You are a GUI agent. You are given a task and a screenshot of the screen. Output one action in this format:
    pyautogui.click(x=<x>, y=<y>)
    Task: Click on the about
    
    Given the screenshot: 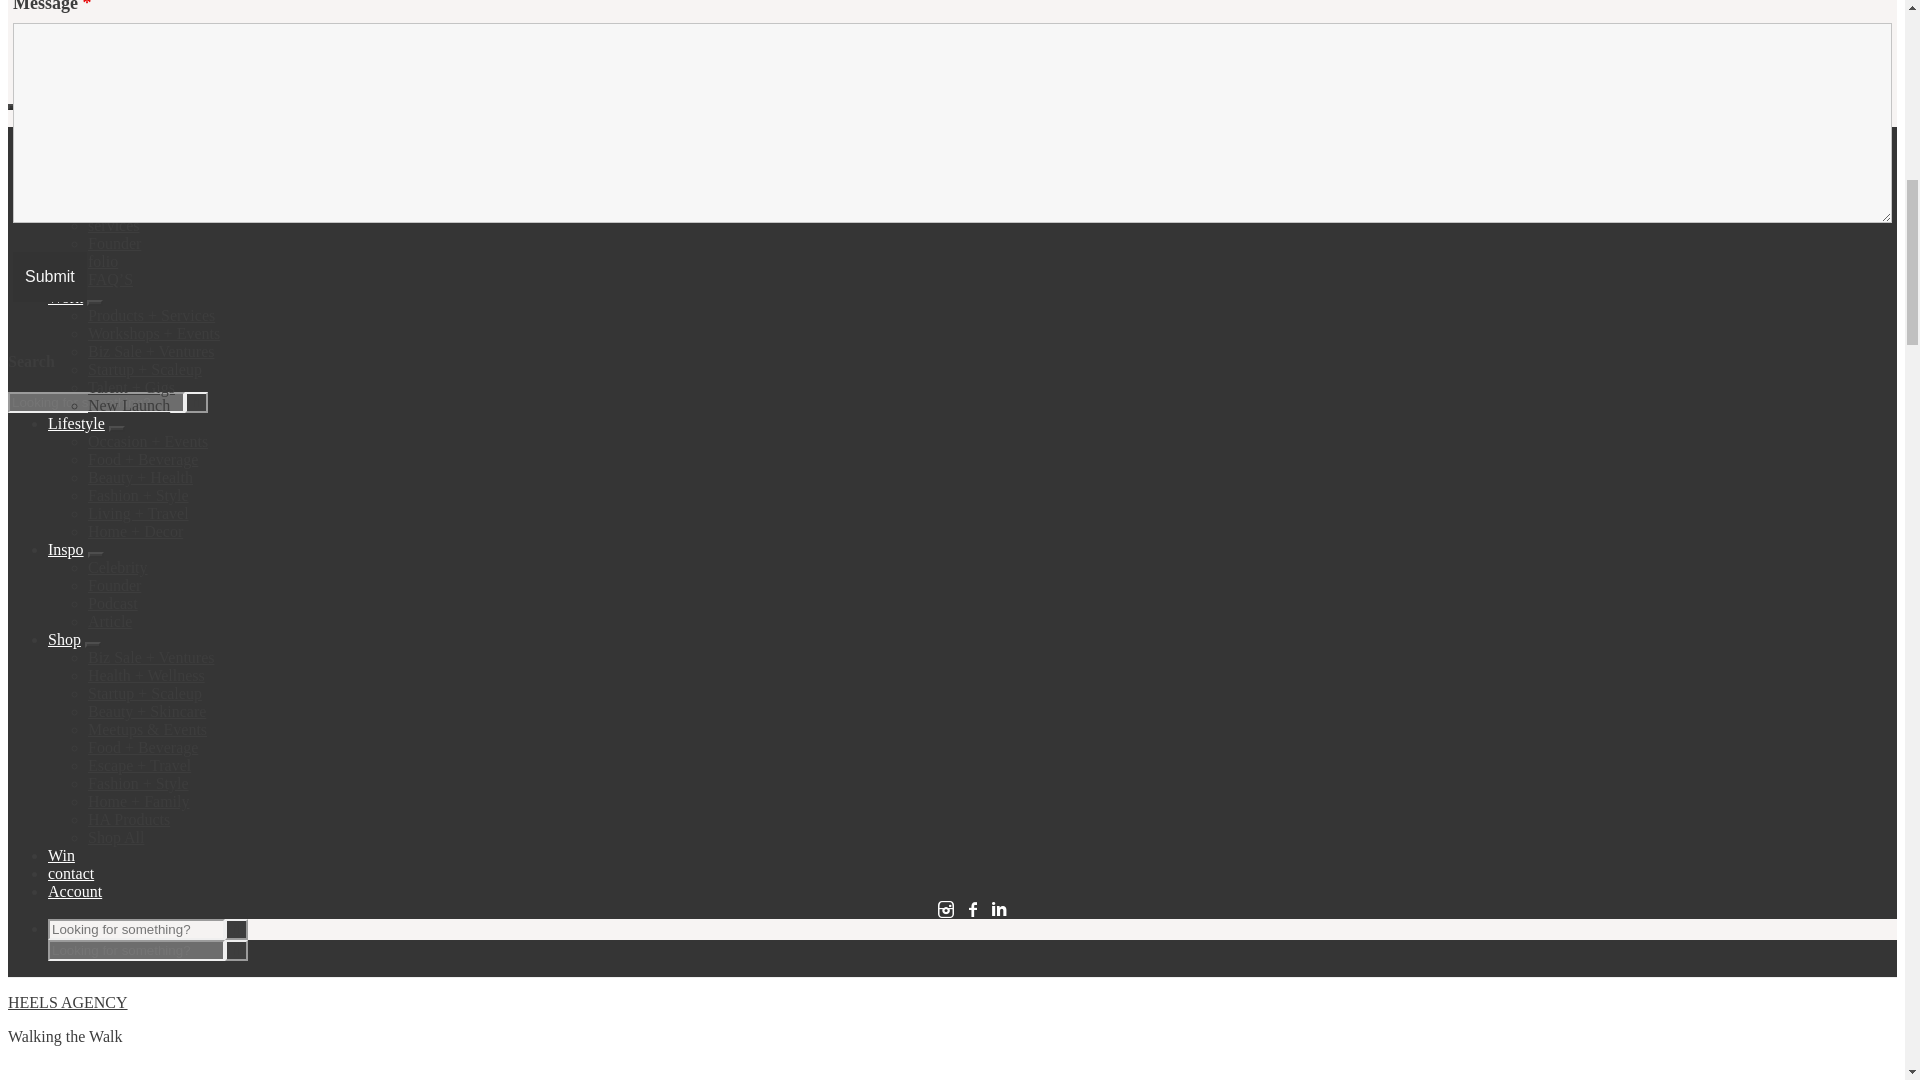 What is the action you would take?
    pyautogui.click(x=66, y=153)
    